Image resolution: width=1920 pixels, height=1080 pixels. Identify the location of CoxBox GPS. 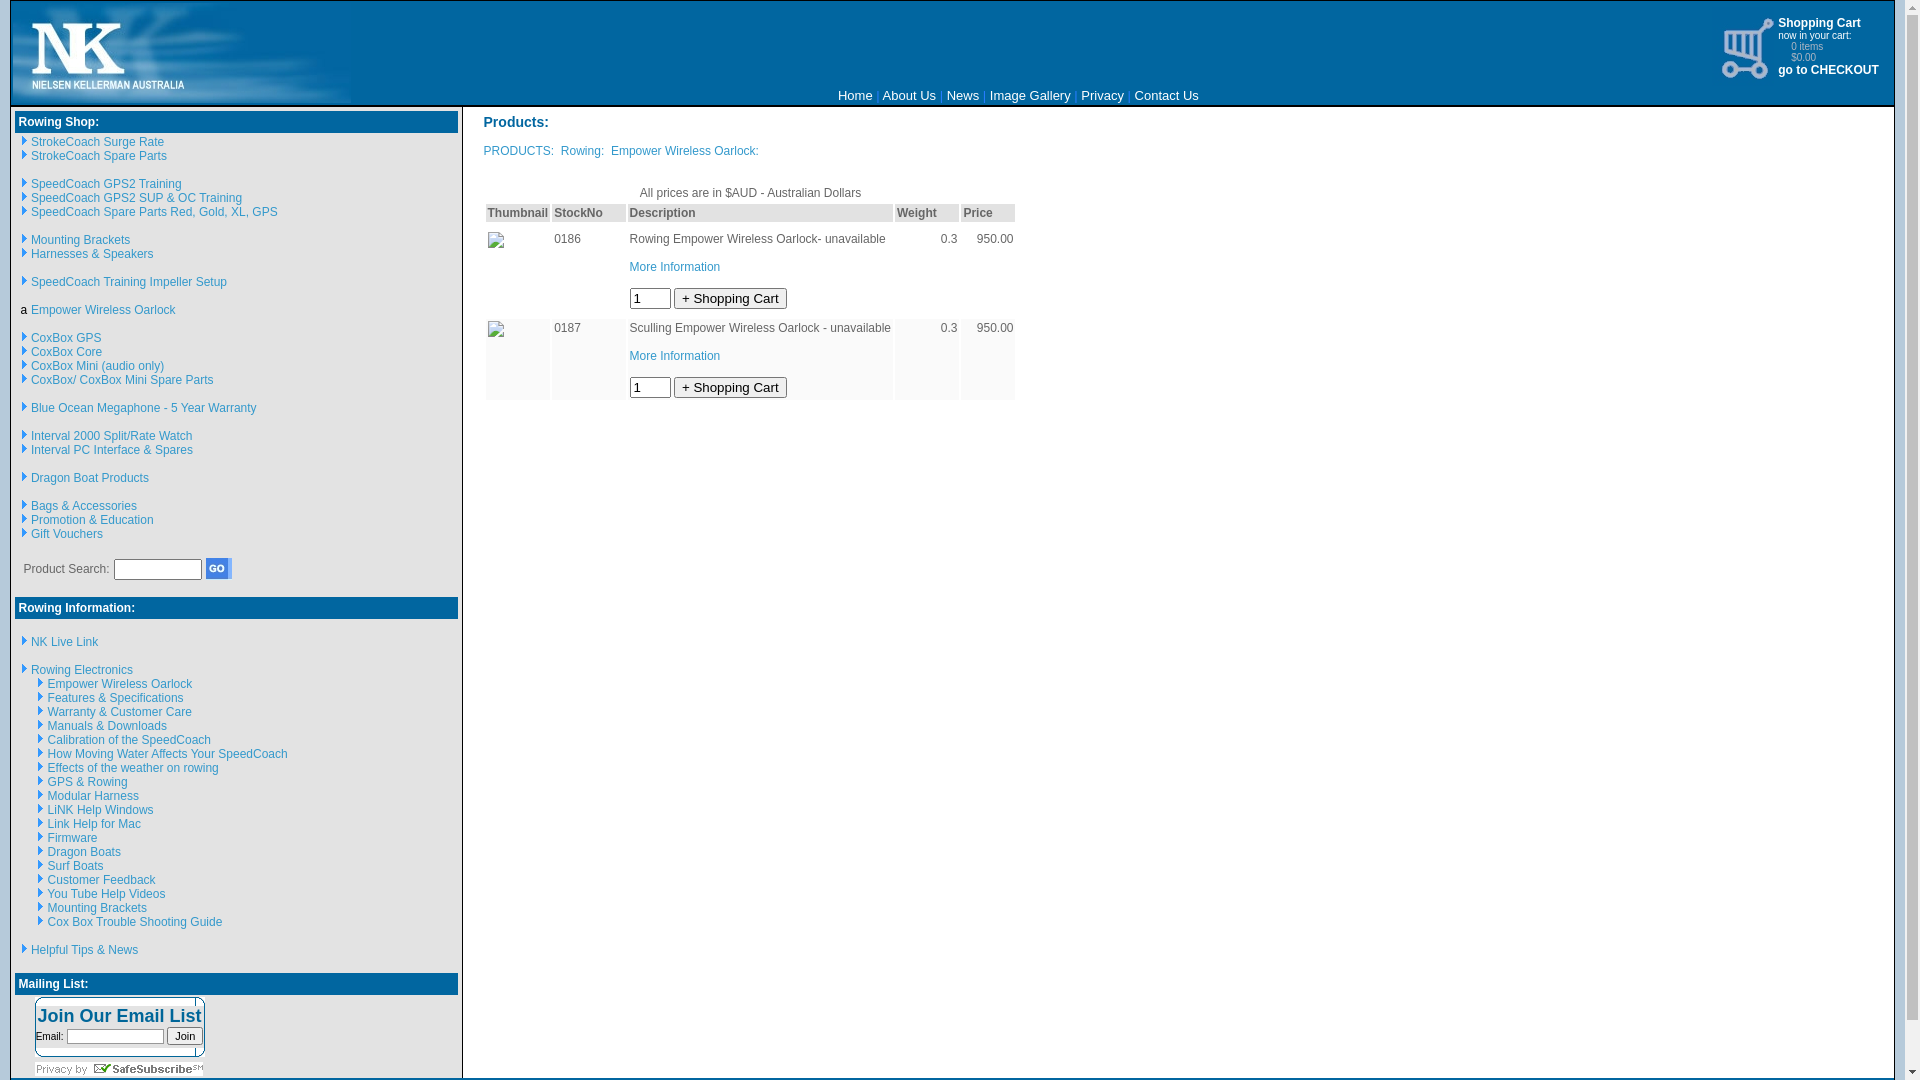
(66, 338).